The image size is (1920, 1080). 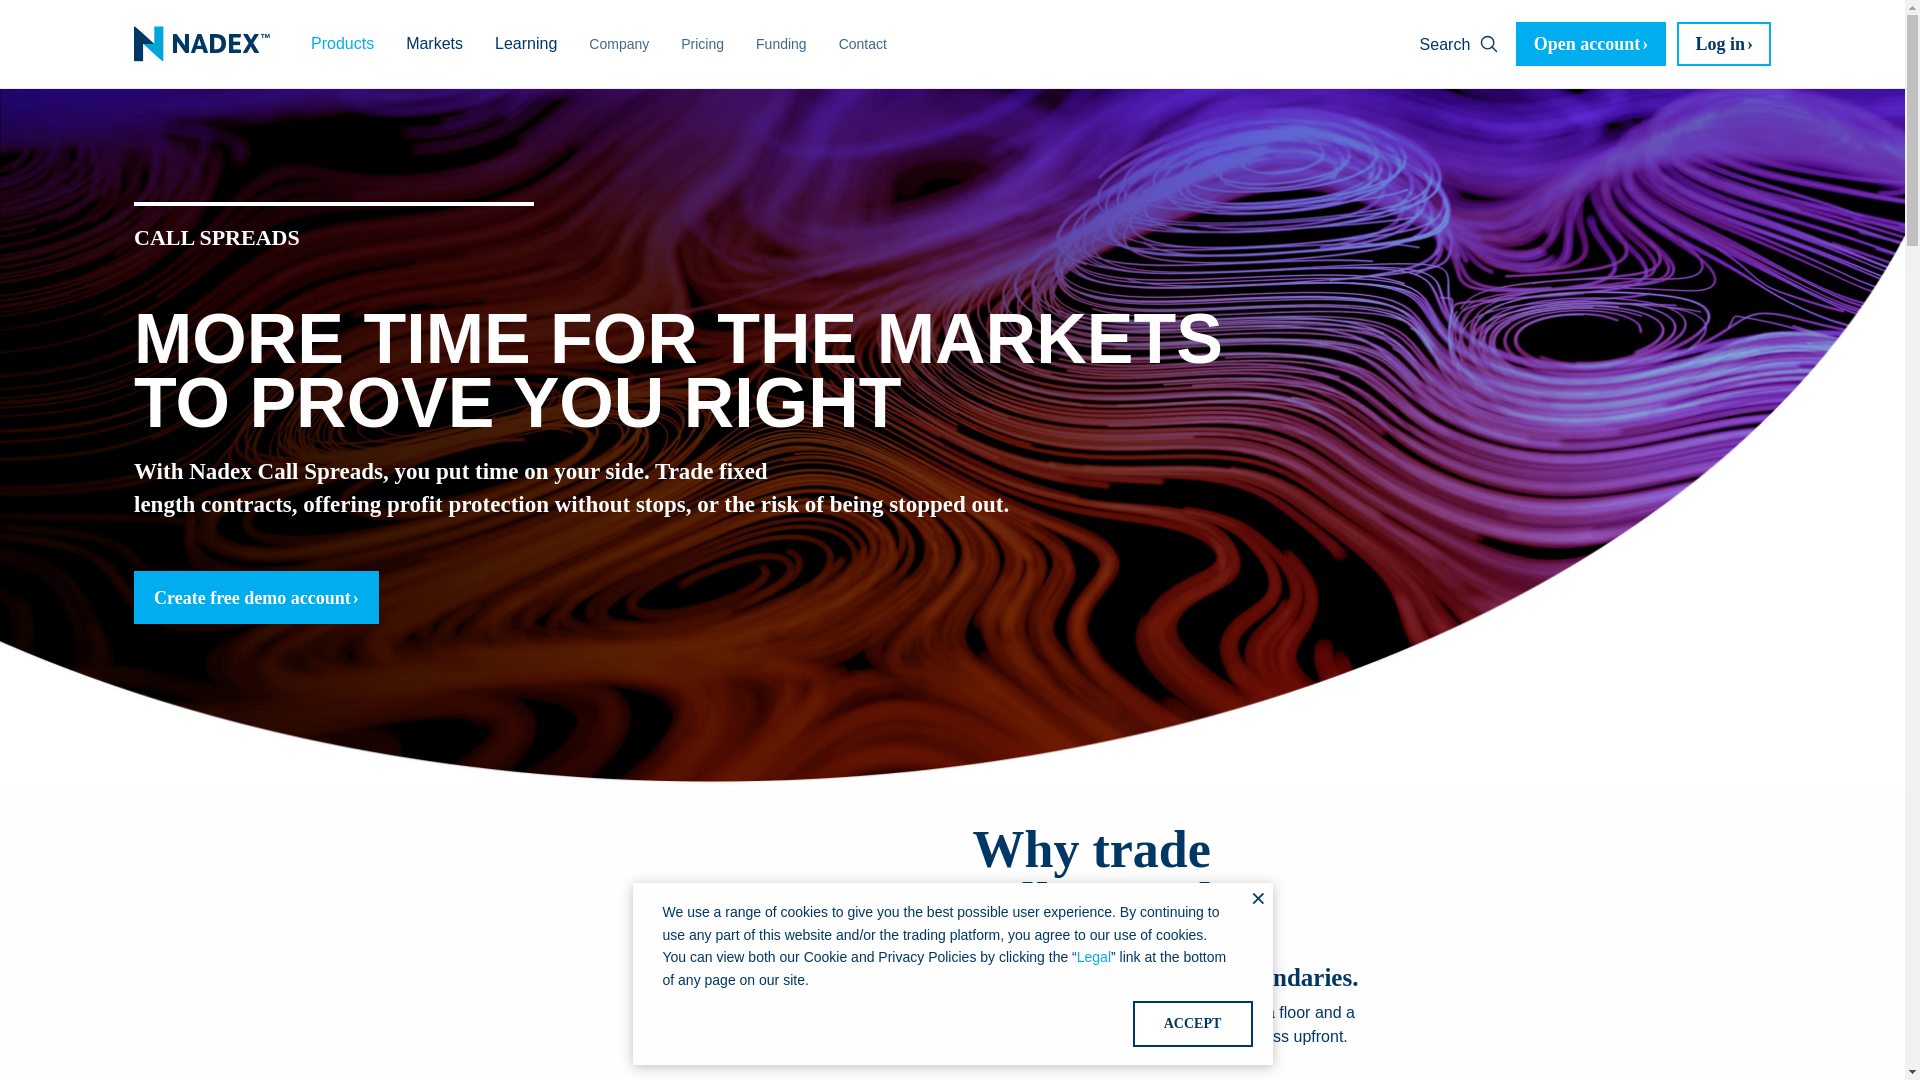 I want to click on Company, so click(x=618, y=43).